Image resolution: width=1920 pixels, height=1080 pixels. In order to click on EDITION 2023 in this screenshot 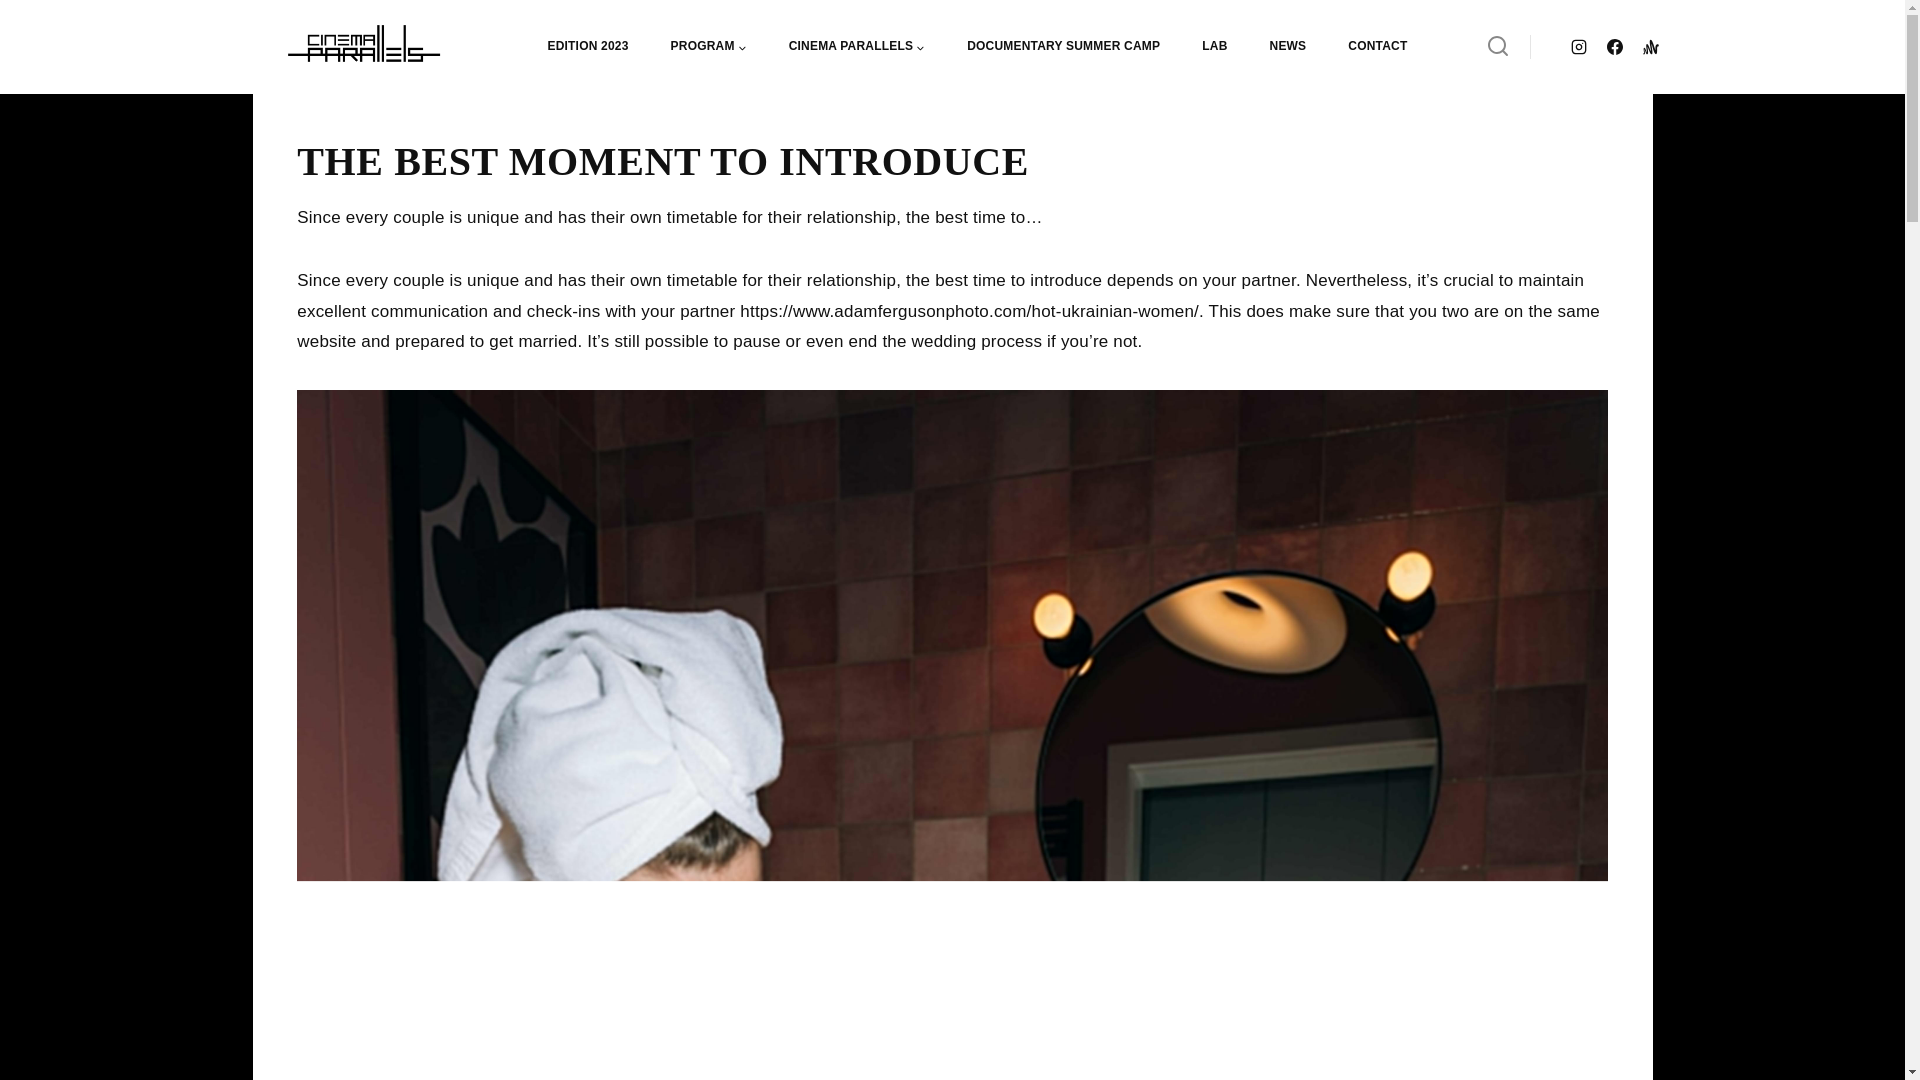, I will do `click(587, 46)`.